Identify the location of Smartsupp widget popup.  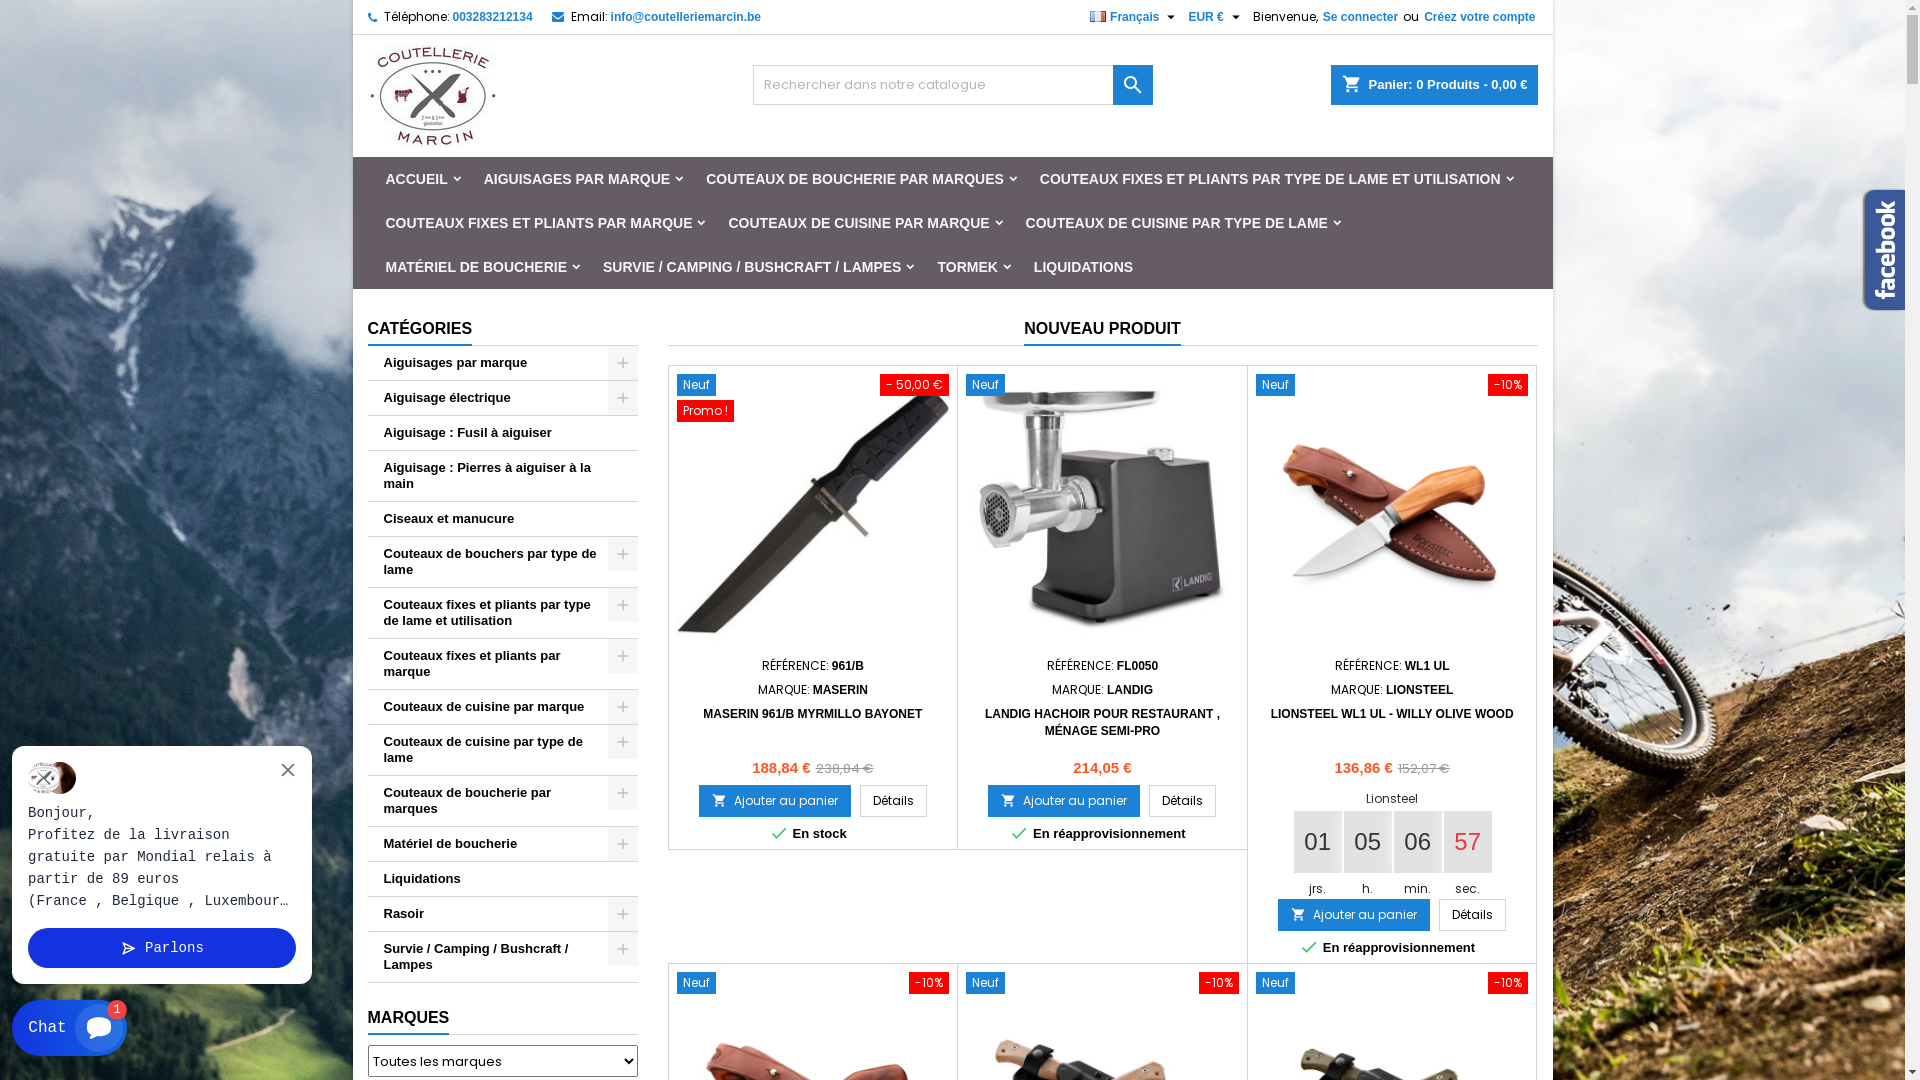
(162, 865).